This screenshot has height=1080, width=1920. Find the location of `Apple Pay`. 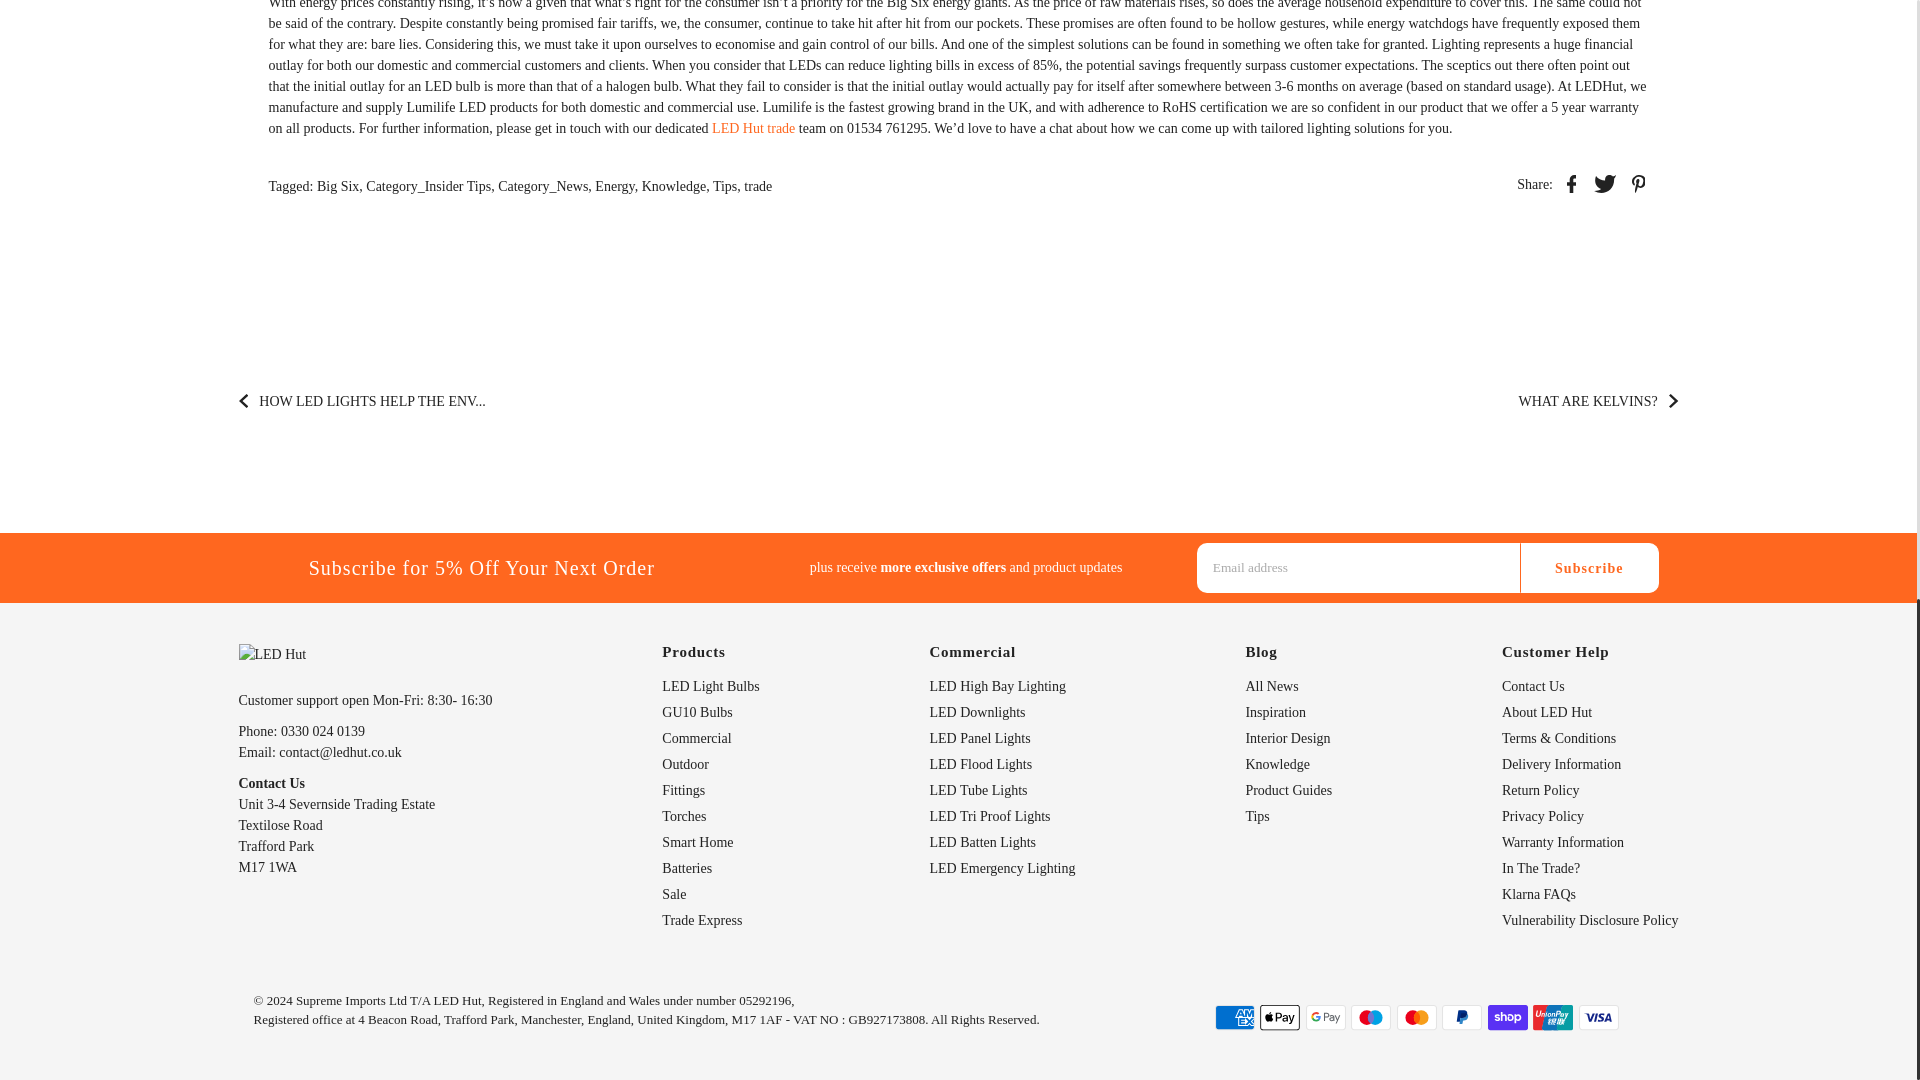

Apple Pay is located at coordinates (1279, 1018).